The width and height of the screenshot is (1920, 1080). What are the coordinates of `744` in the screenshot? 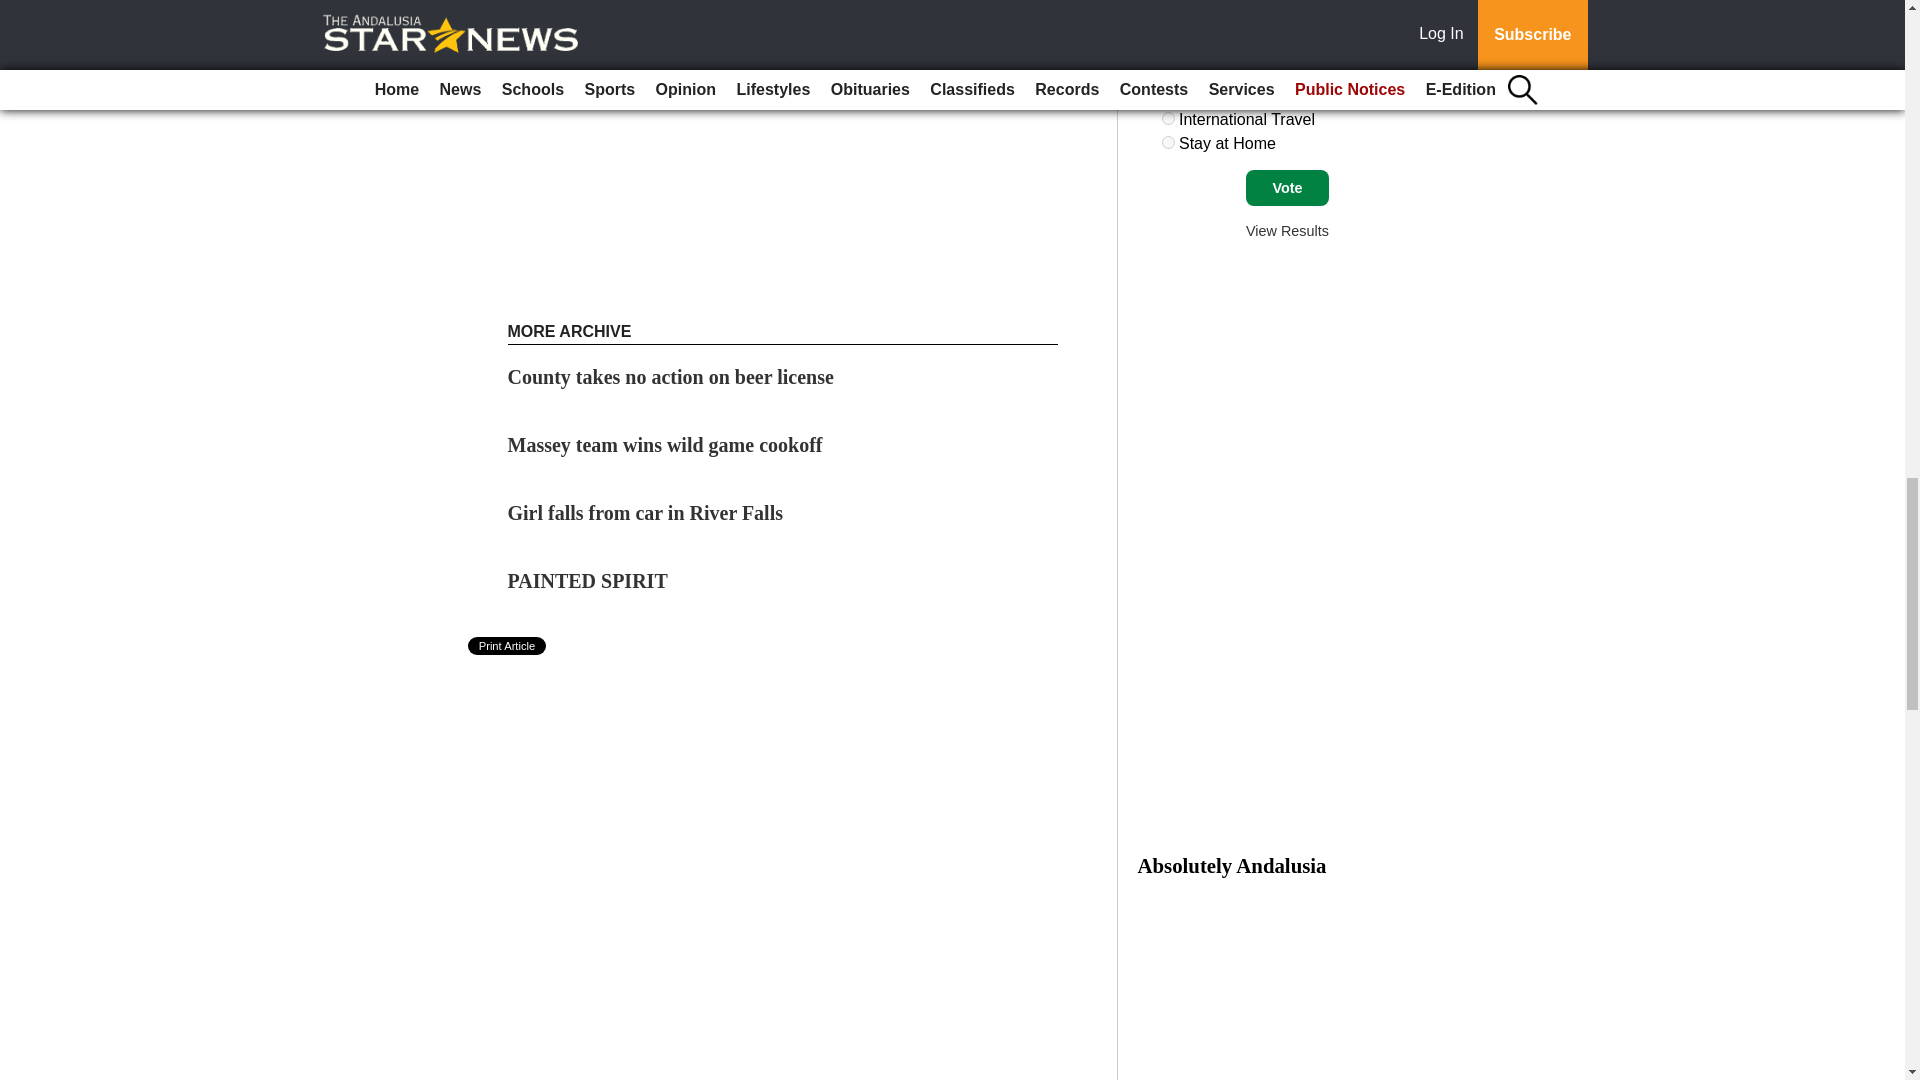 It's located at (1168, 22).